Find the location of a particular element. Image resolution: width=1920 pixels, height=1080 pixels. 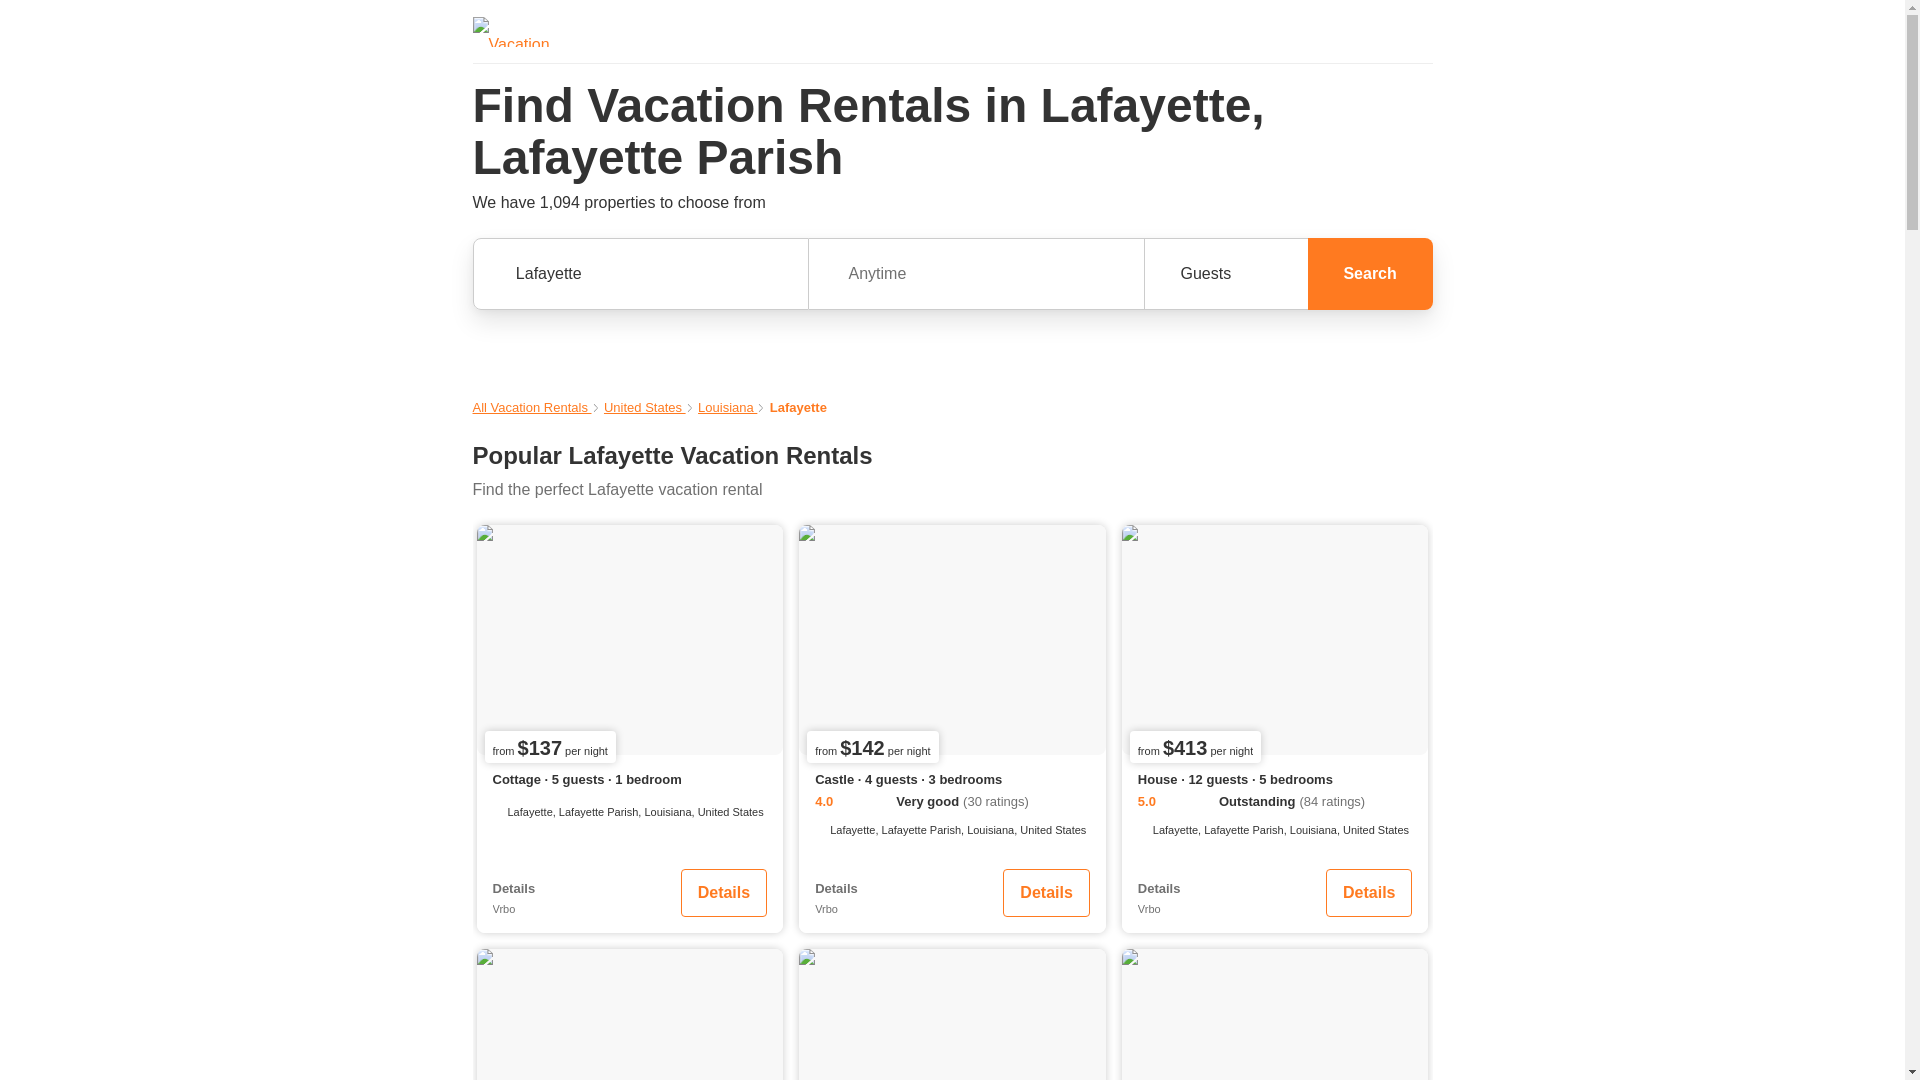

Louisiana is located at coordinates (727, 406).